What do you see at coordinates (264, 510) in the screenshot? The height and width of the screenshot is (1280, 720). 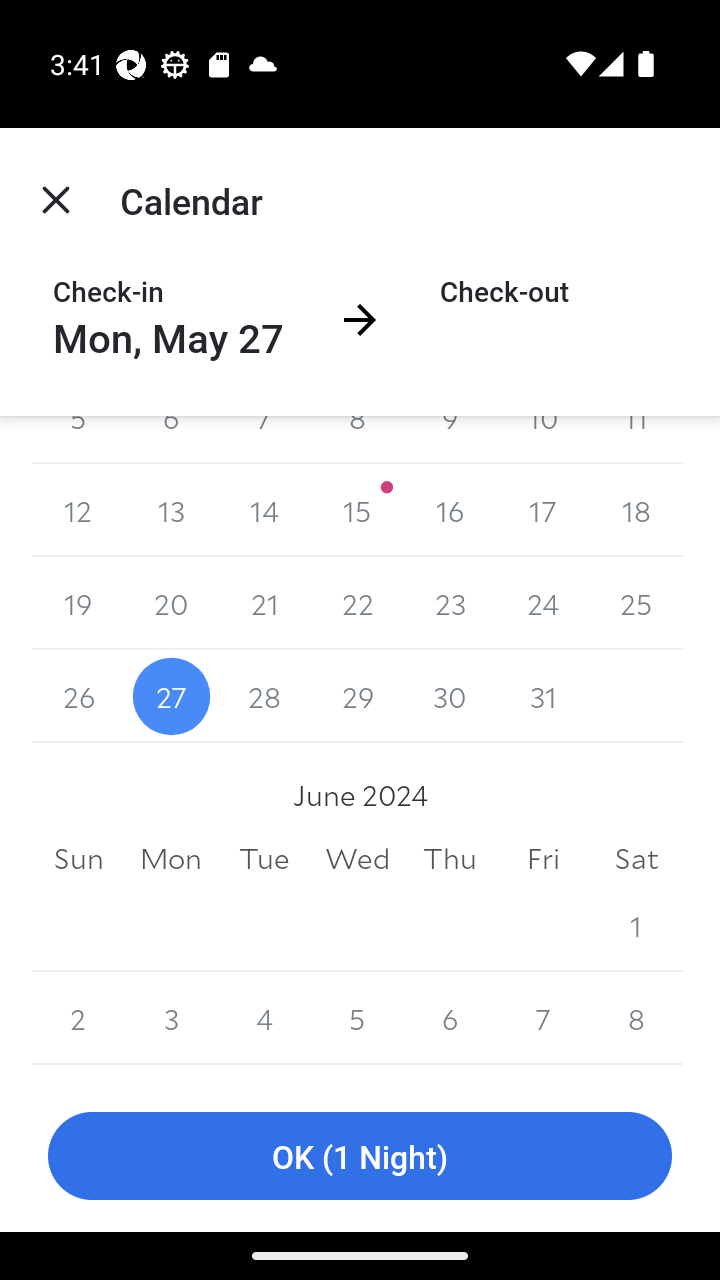 I see `14 14 May 2024` at bounding box center [264, 510].